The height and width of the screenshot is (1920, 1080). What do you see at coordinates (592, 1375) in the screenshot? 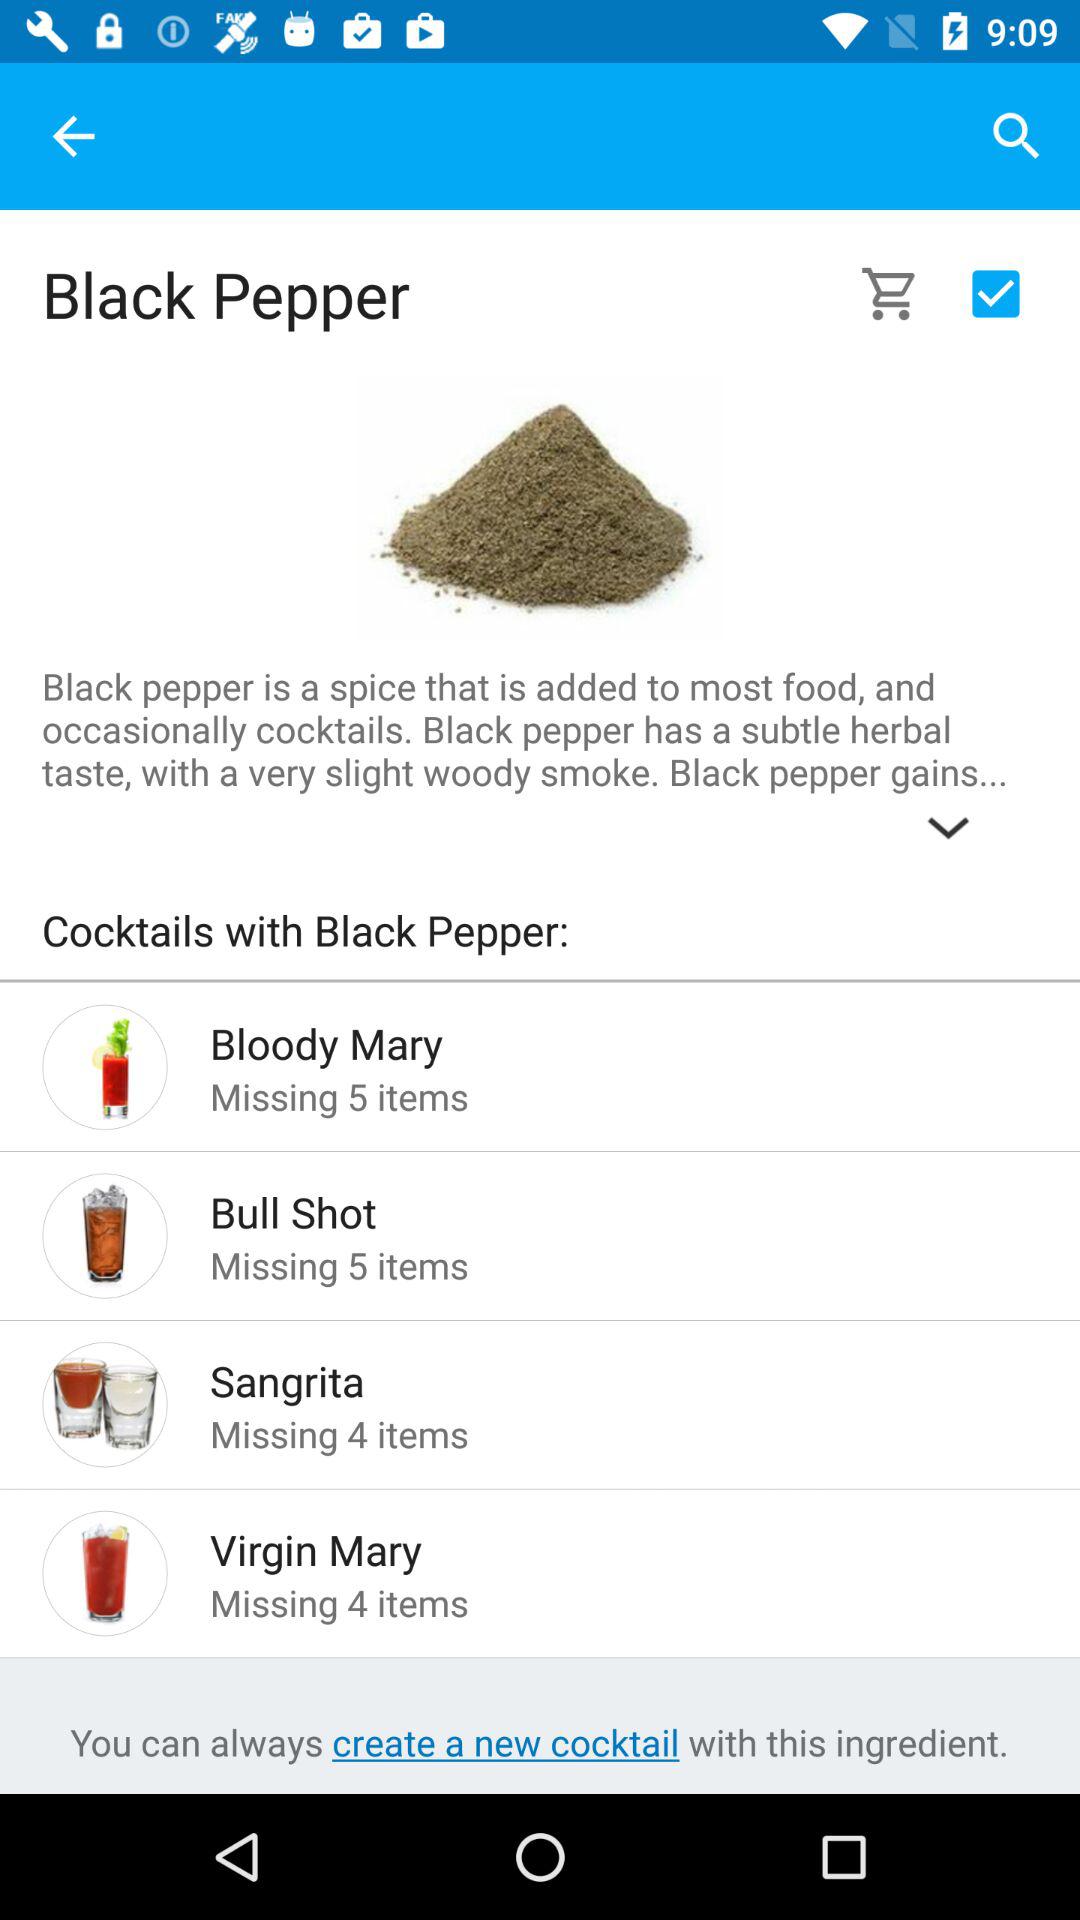
I see `choose sangrita` at bounding box center [592, 1375].